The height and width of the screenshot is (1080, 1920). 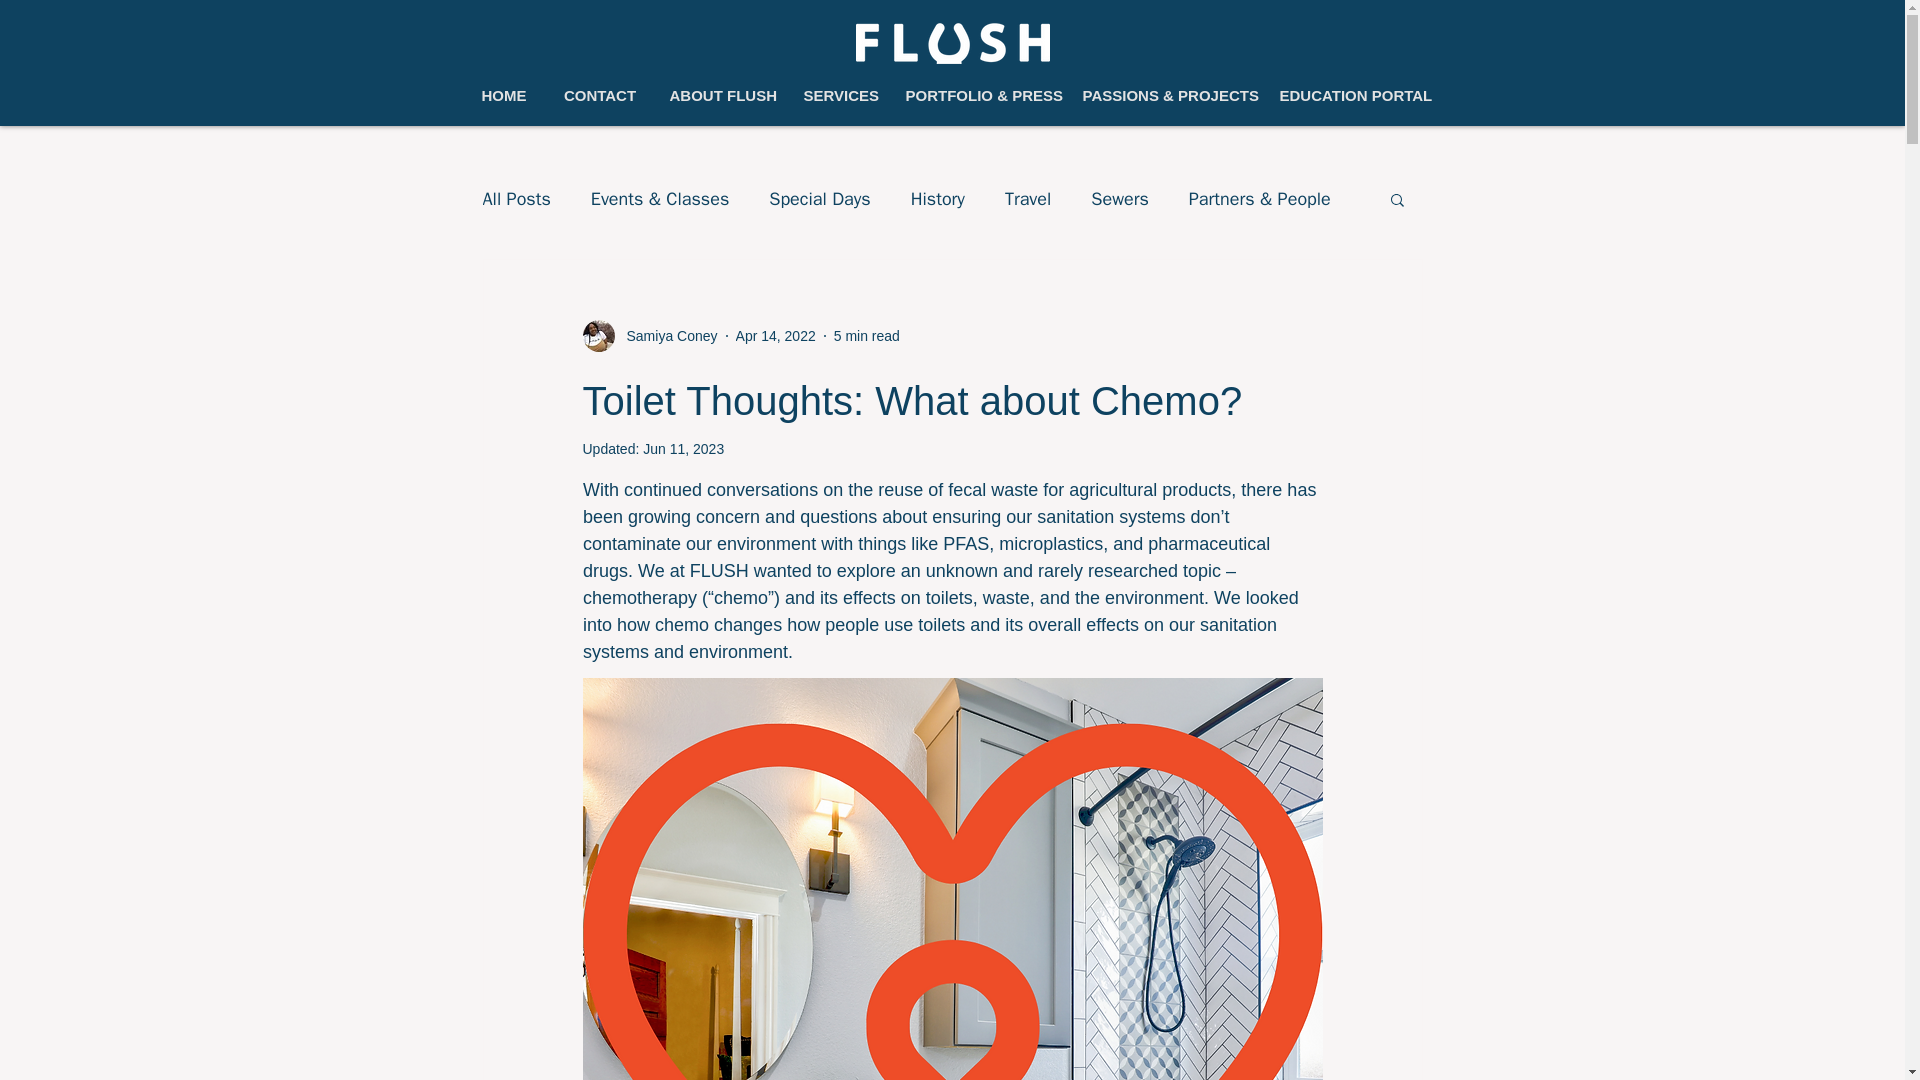 I want to click on 5 min read, so click(x=866, y=336).